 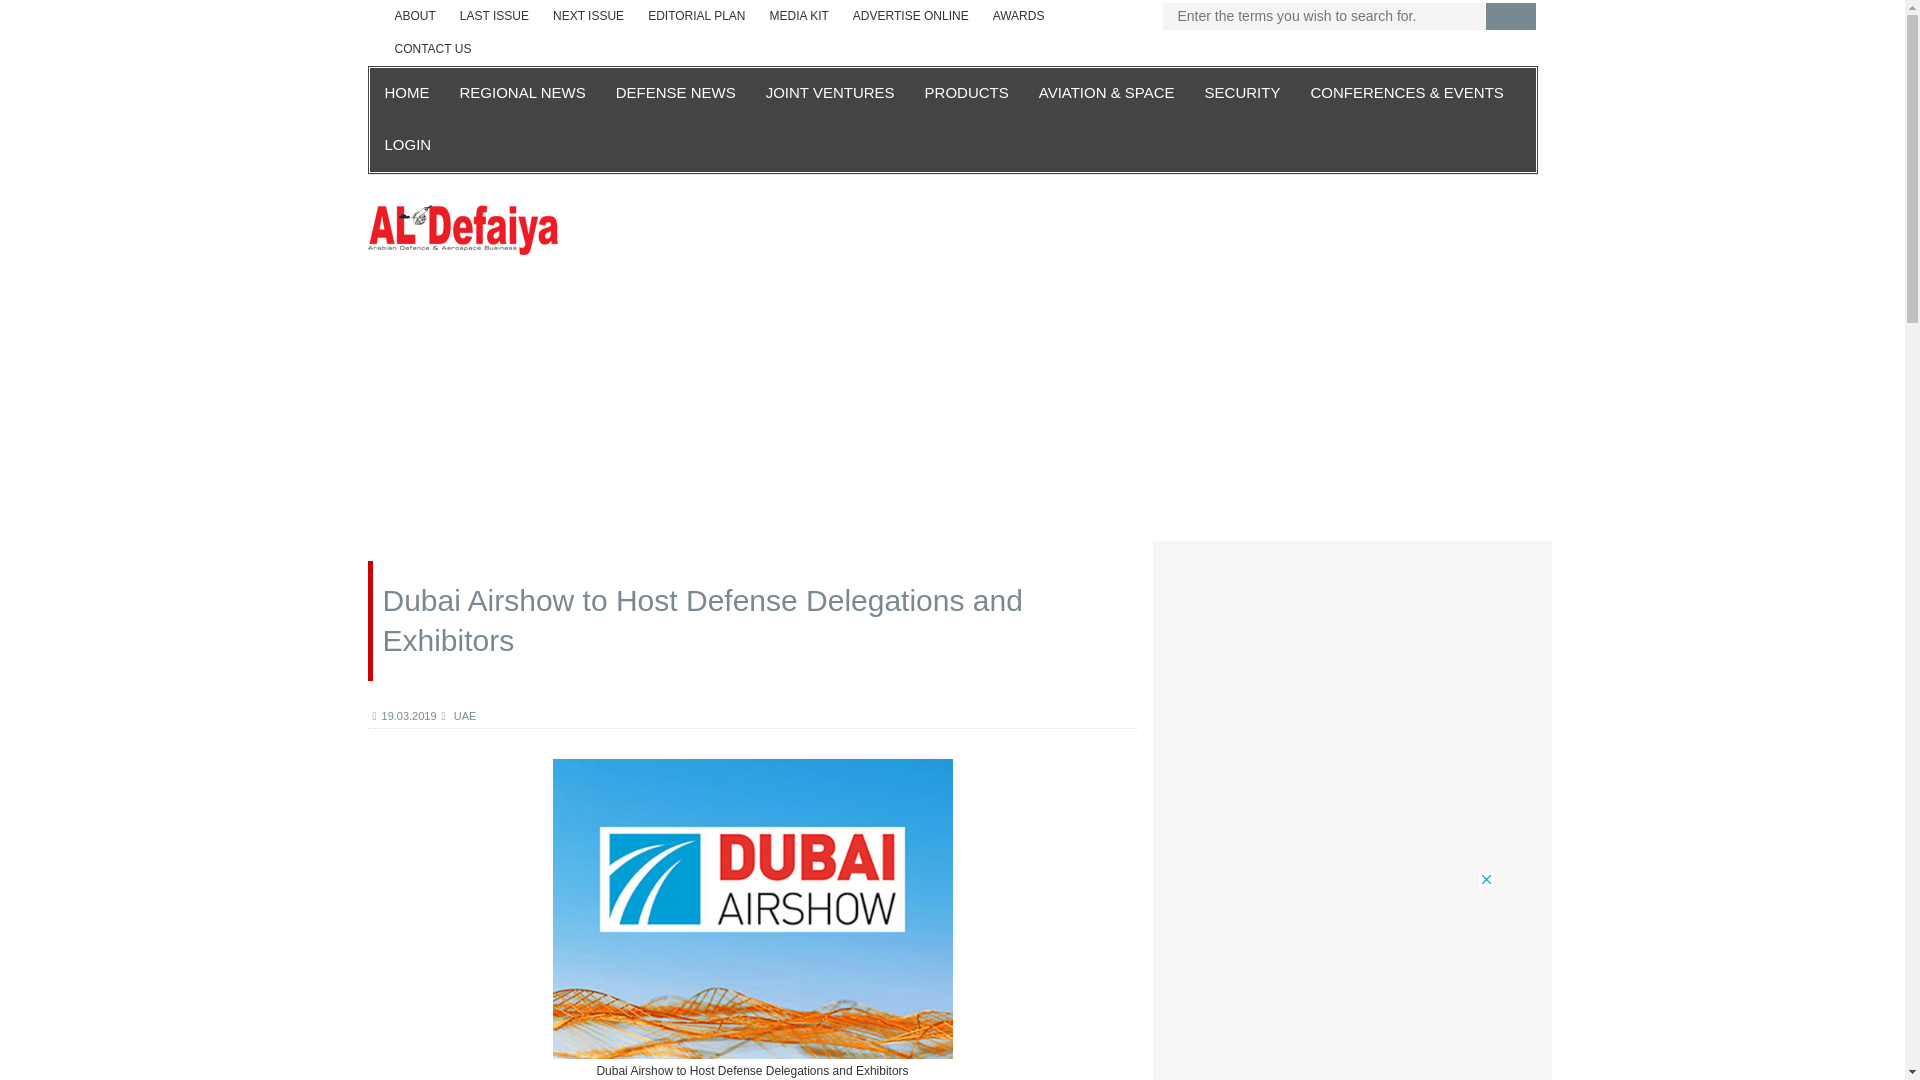 I want to click on REGIONAL NEWS, so click(x=521, y=94).